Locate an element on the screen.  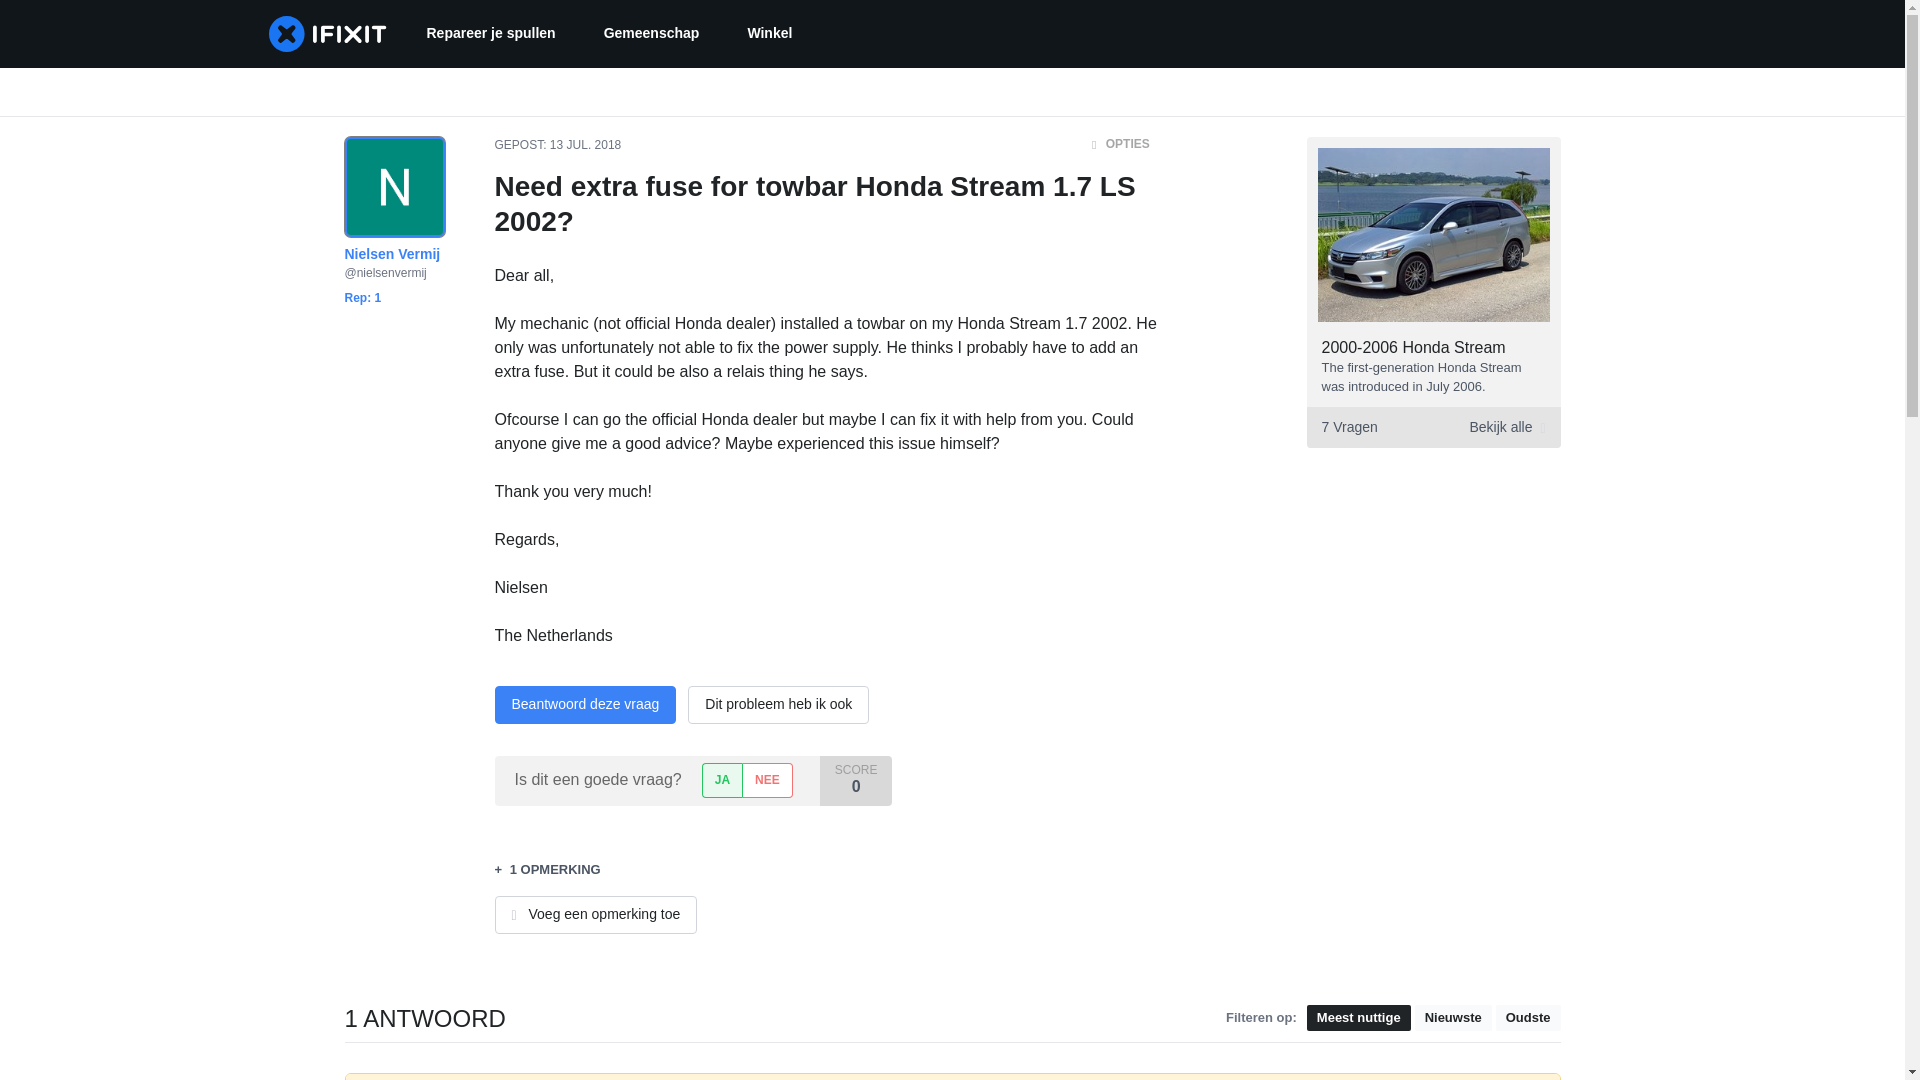
Dit probleem heb ik ook is located at coordinates (1528, 1018).